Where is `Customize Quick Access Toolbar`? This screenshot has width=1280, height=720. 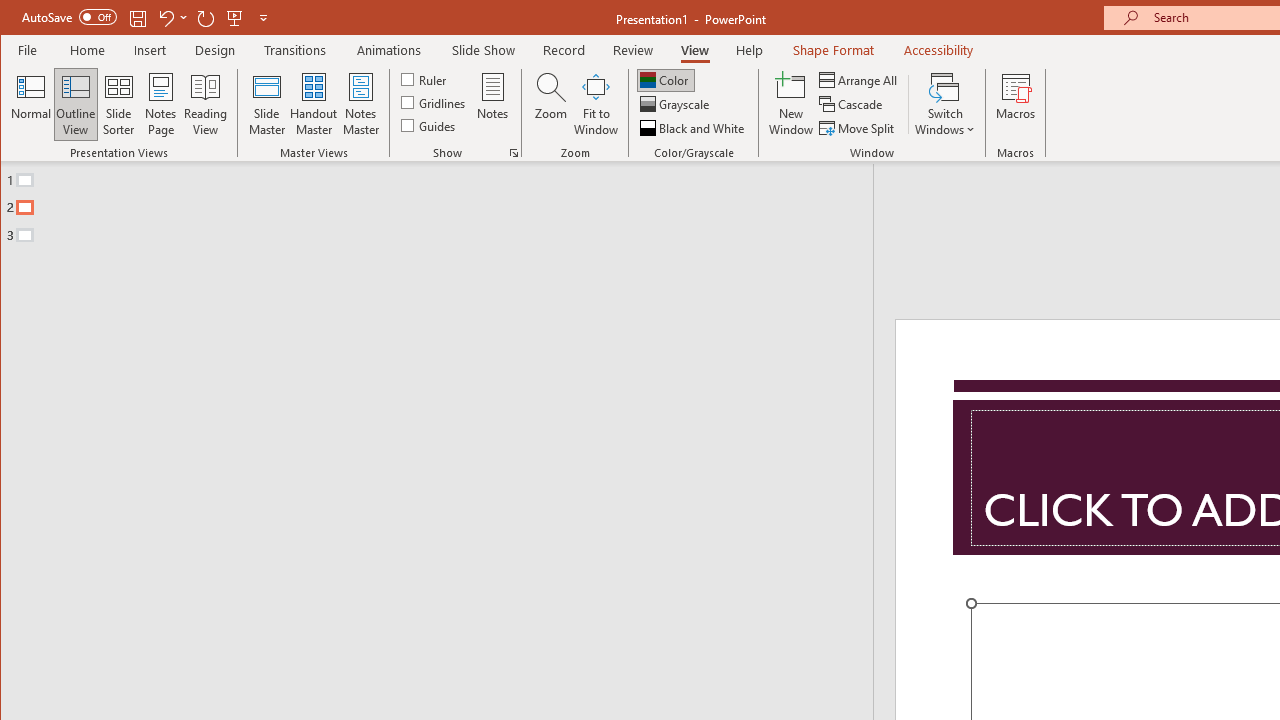 Customize Quick Access Toolbar is located at coordinates (263, 18).